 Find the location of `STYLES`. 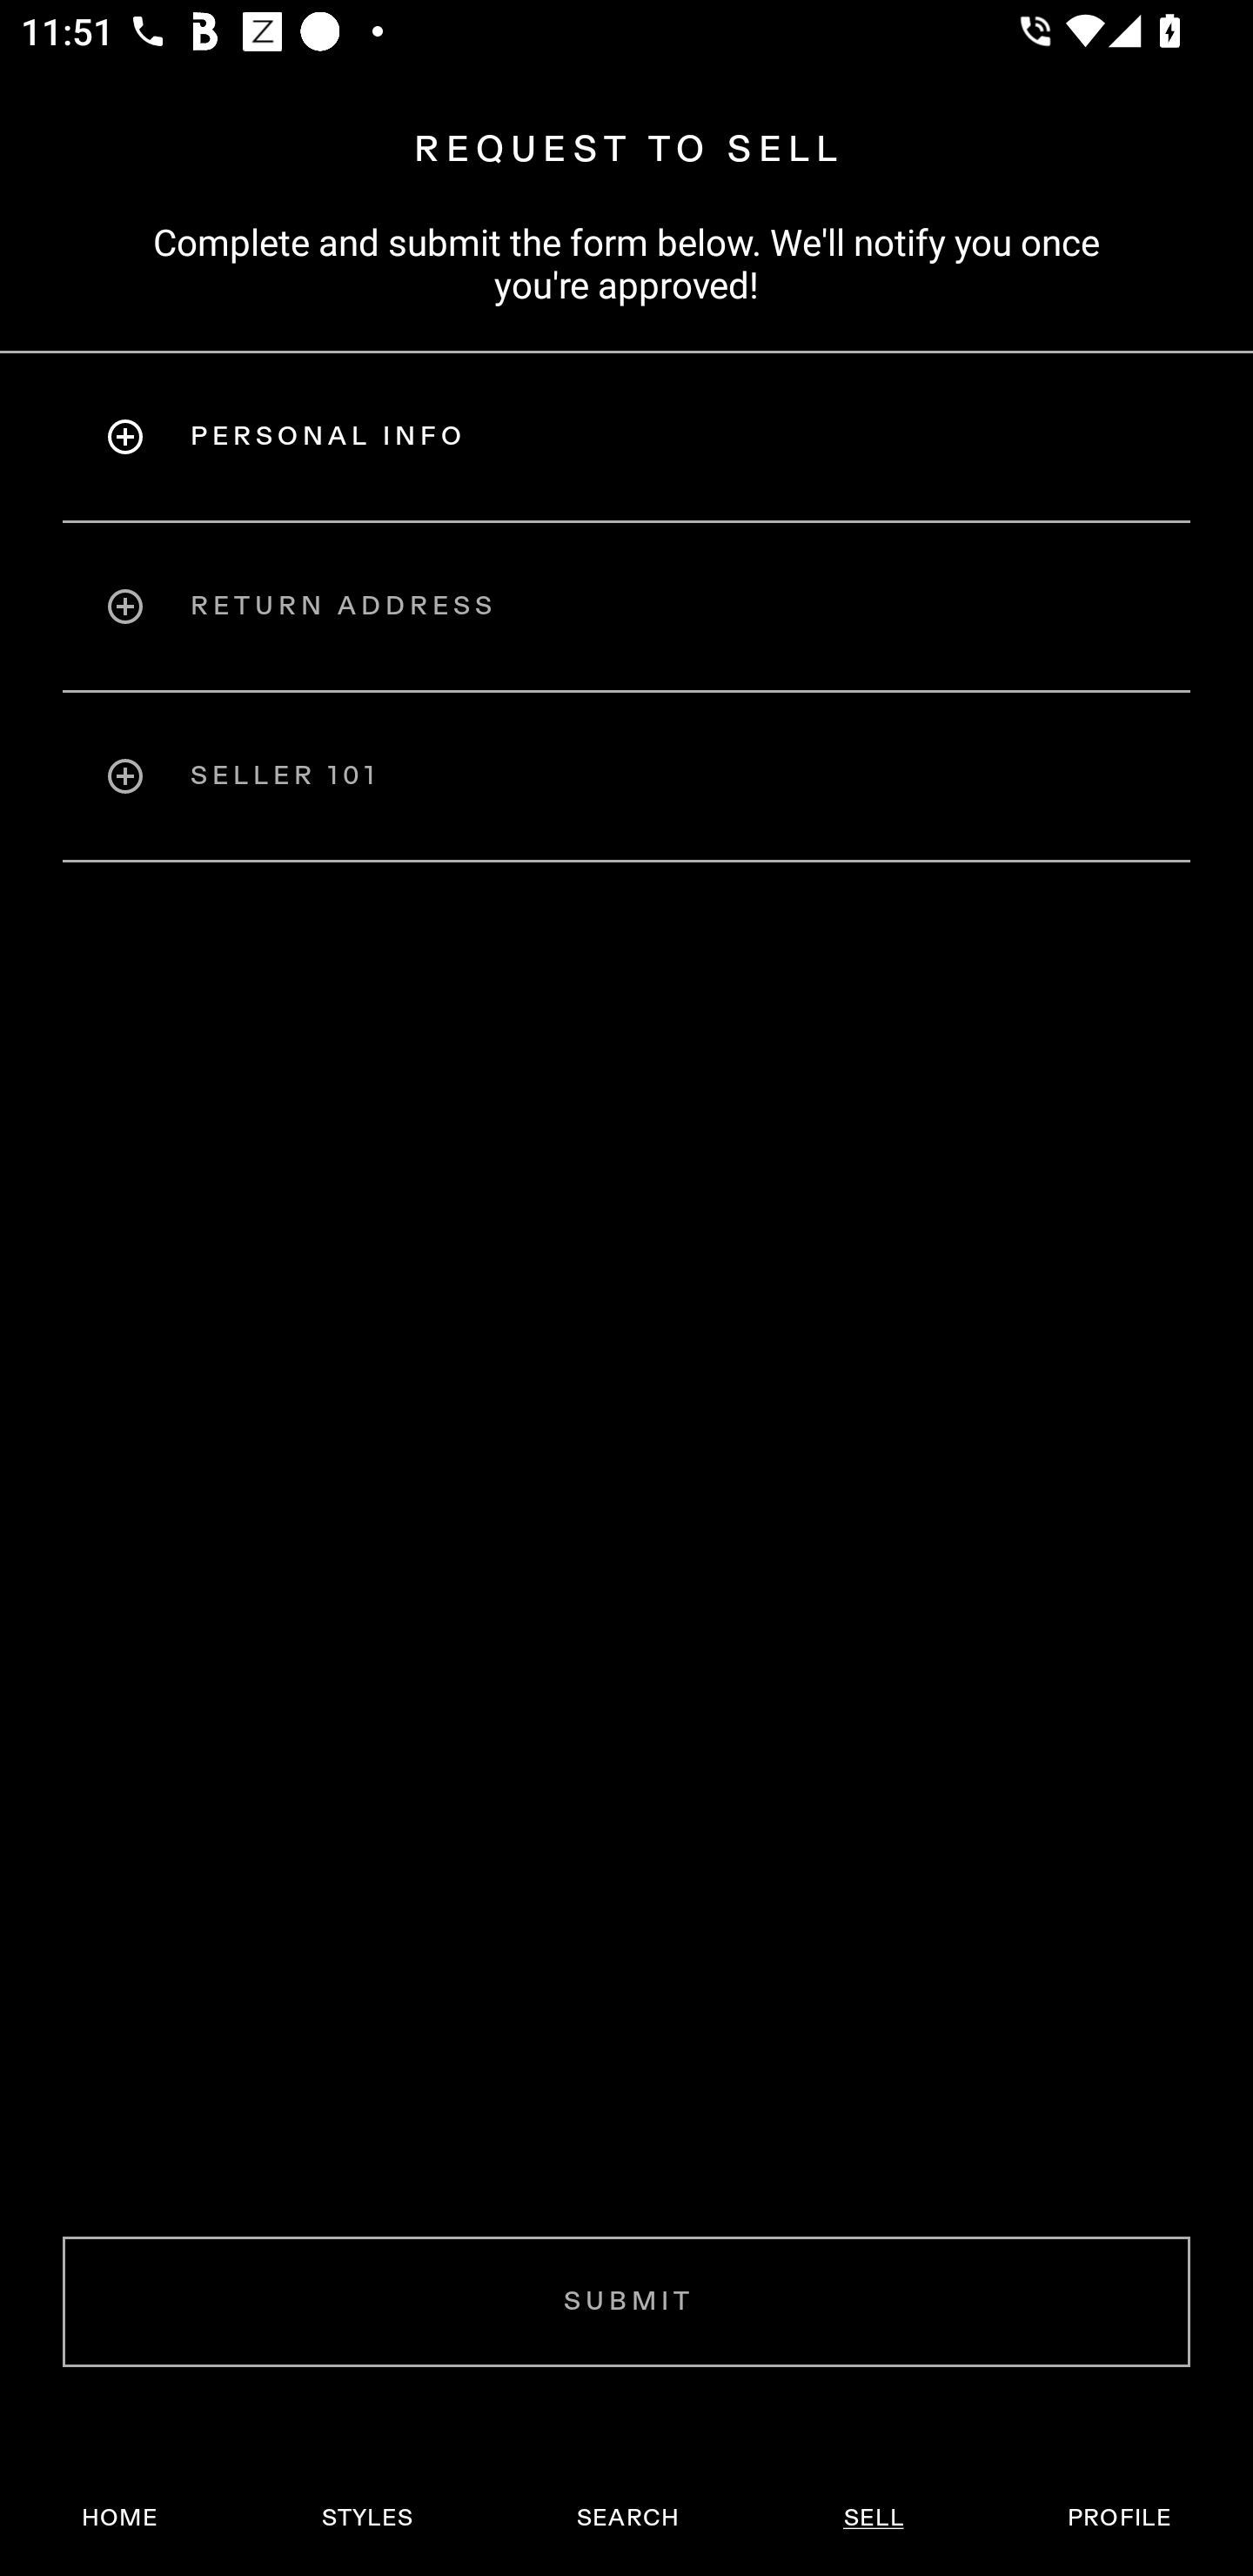

STYLES is located at coordinates (366, 2518).